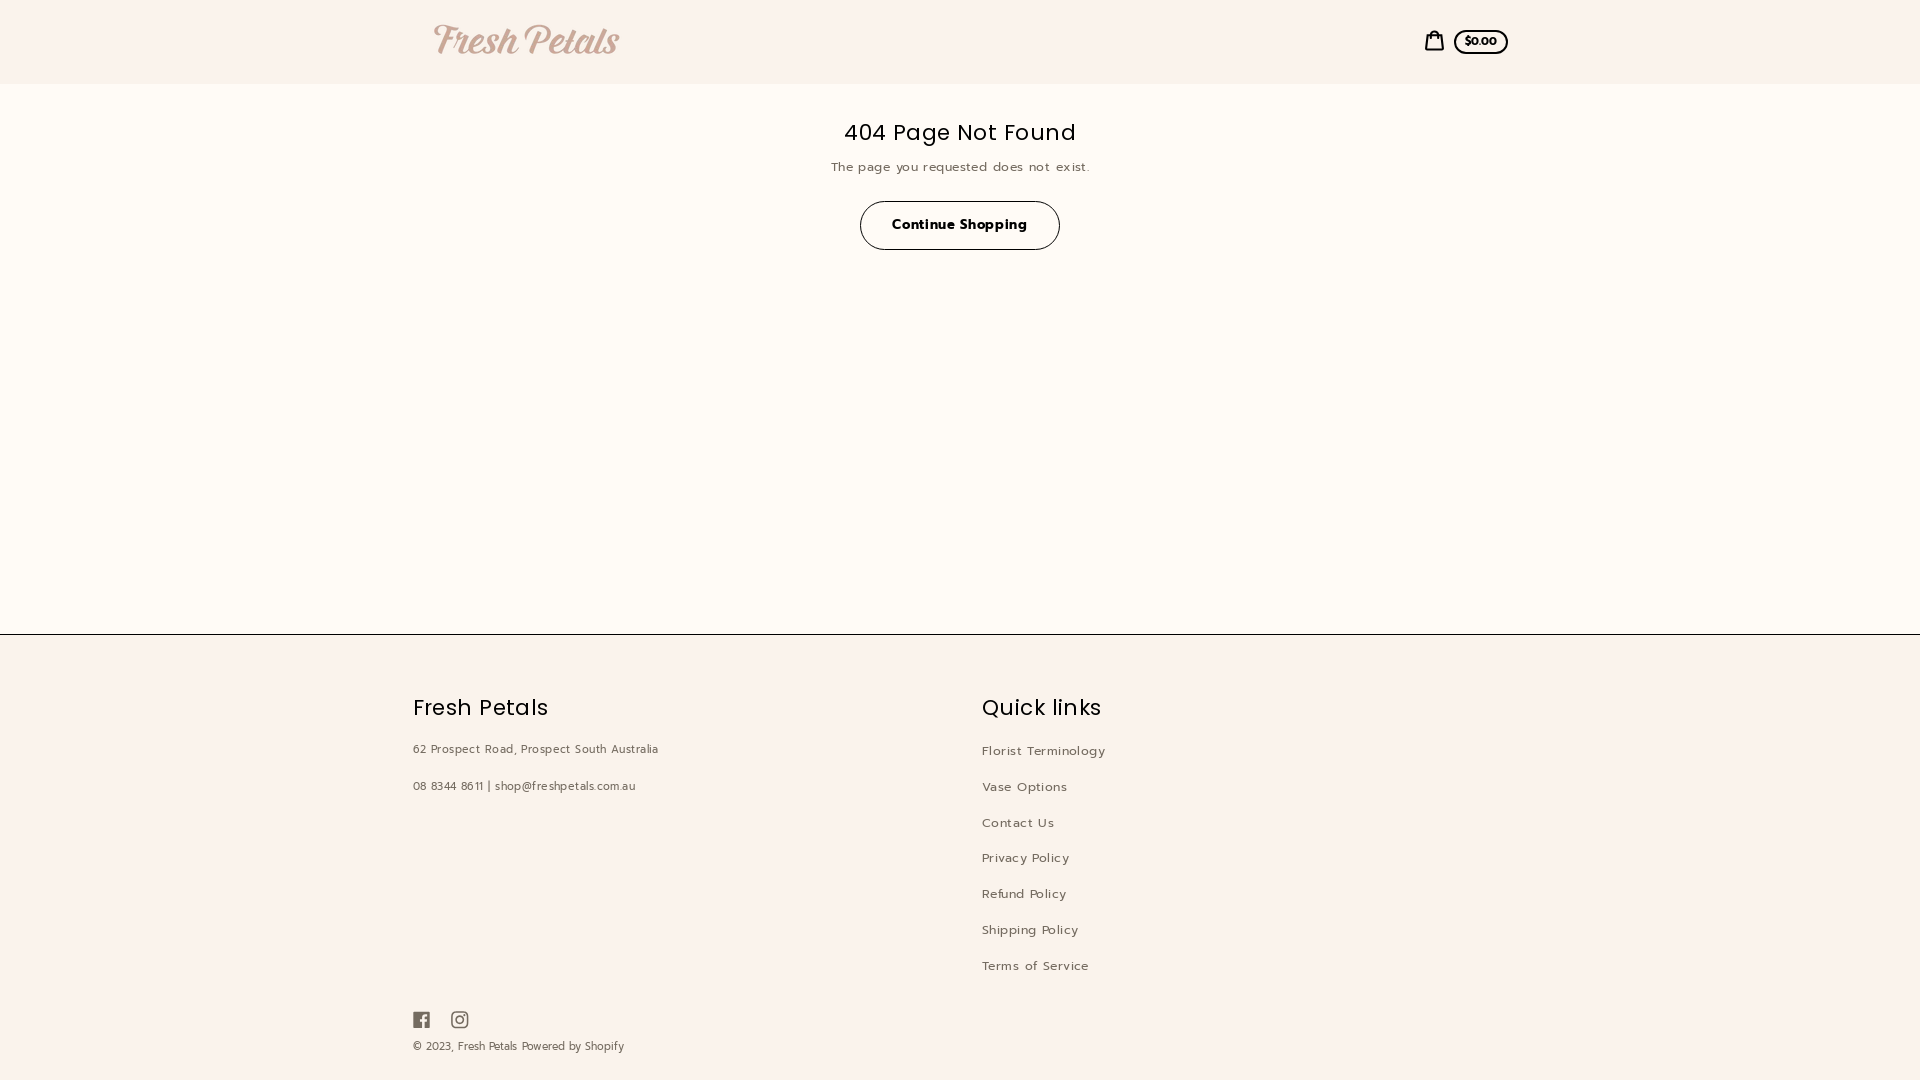  What do you see at coordinates (573, 1046) in the screenshot?
I see `Powered by Shopify` at bounding box center [573, 1046].